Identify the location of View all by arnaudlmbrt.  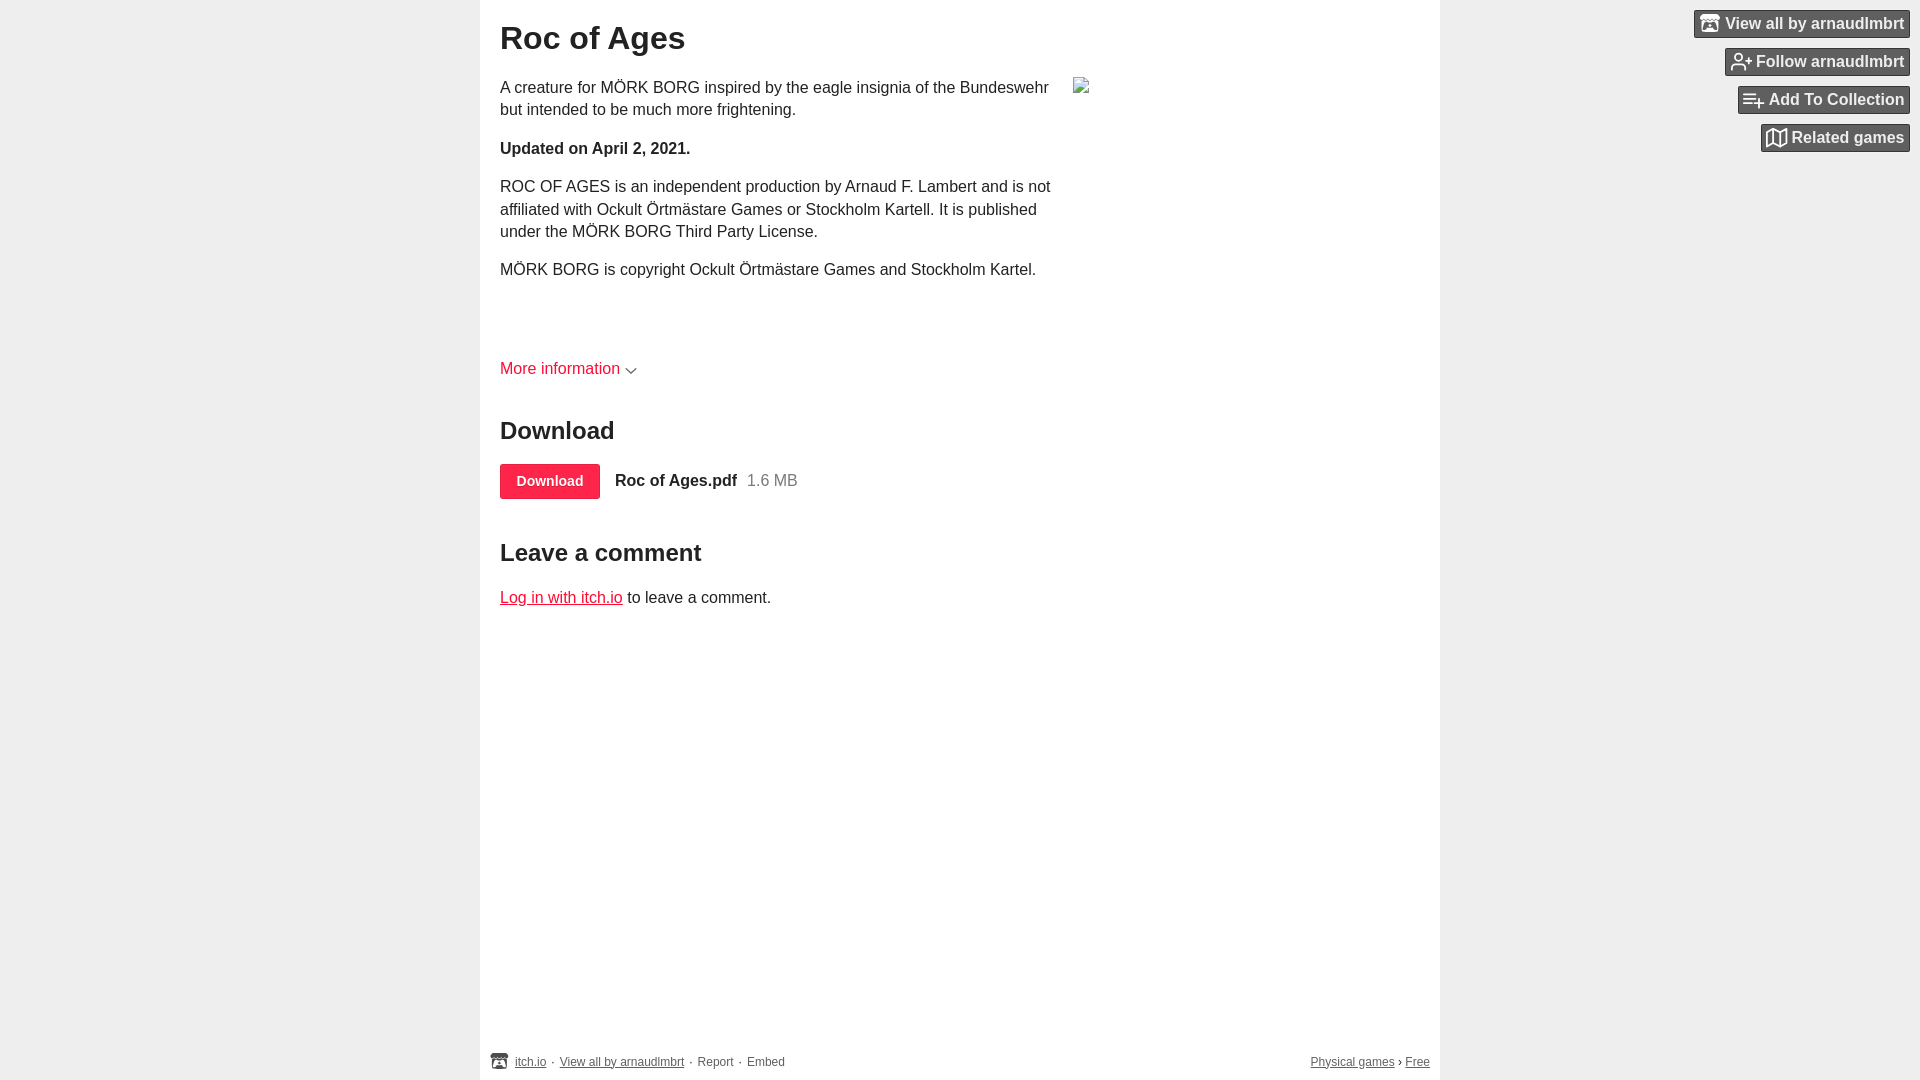
(622, 1061).